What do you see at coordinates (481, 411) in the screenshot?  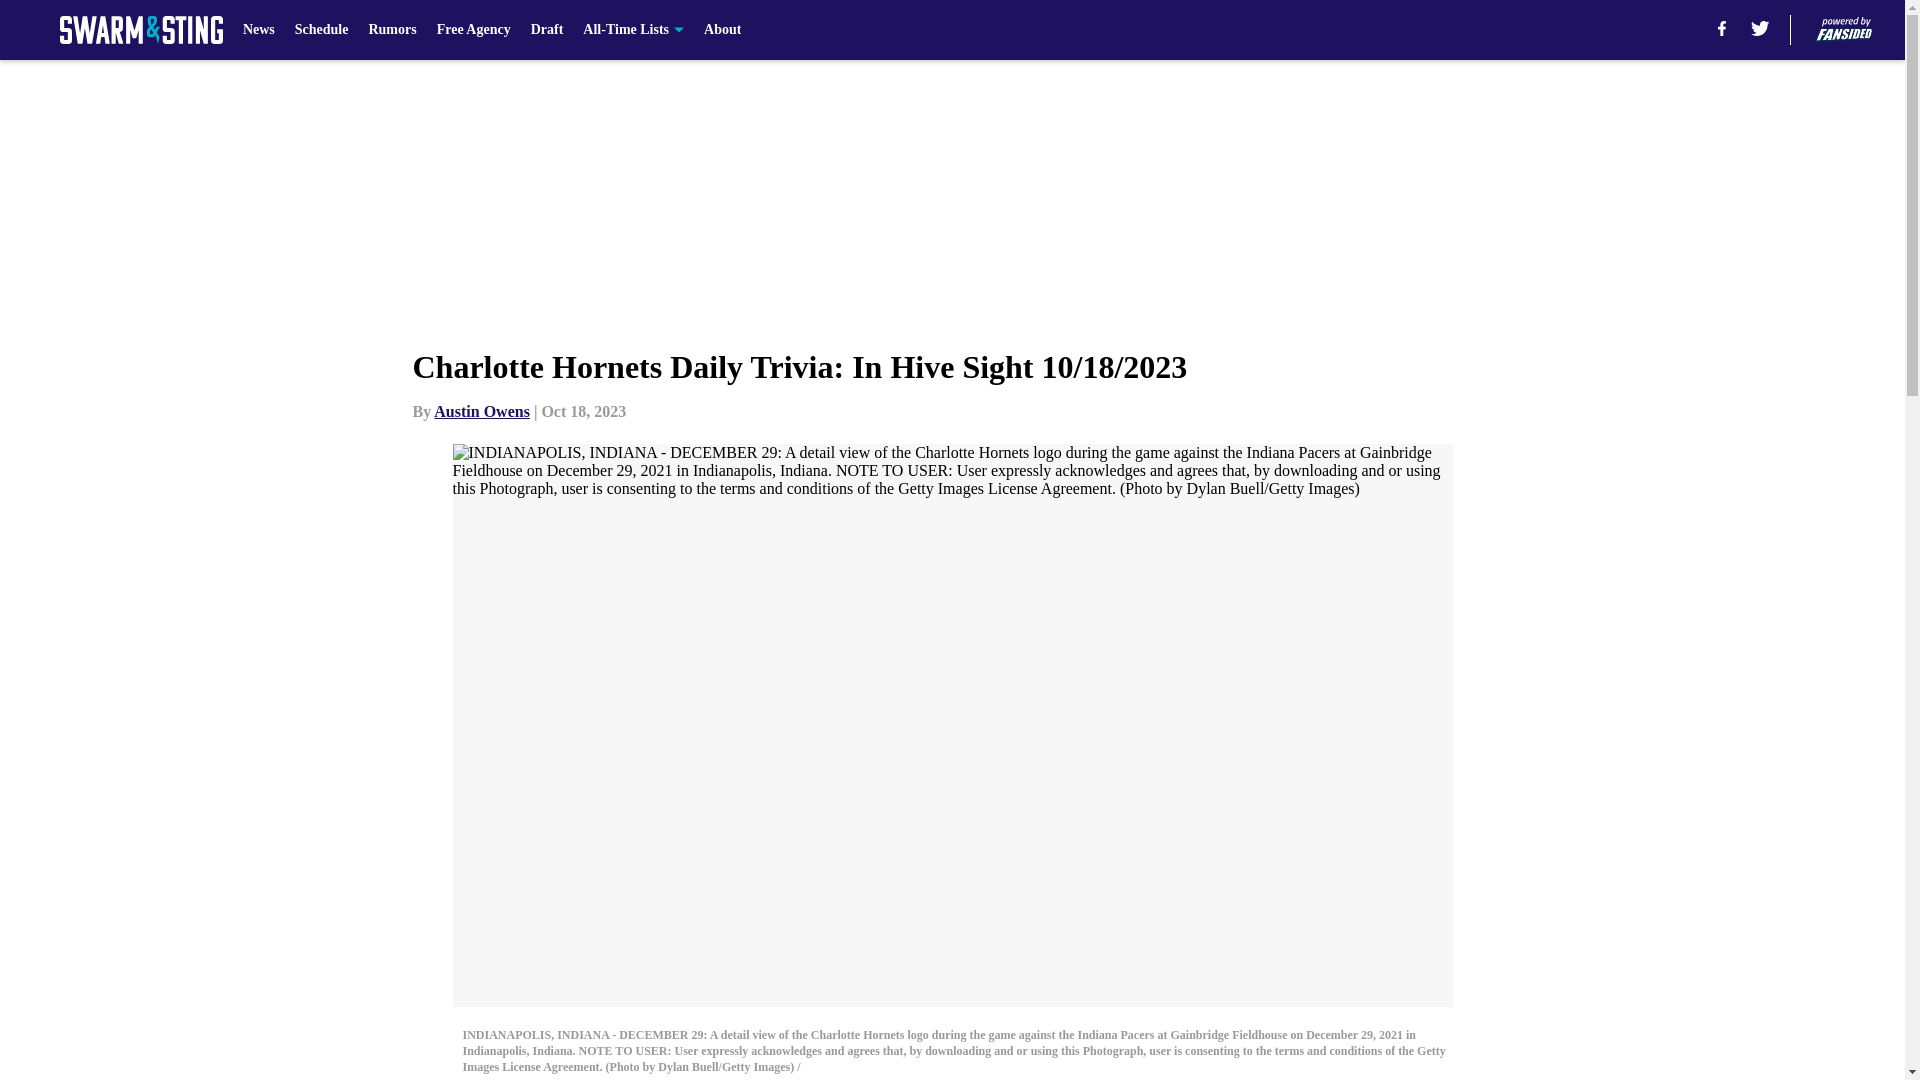 I see `Austin Owens` at bounding box center [481, 411].